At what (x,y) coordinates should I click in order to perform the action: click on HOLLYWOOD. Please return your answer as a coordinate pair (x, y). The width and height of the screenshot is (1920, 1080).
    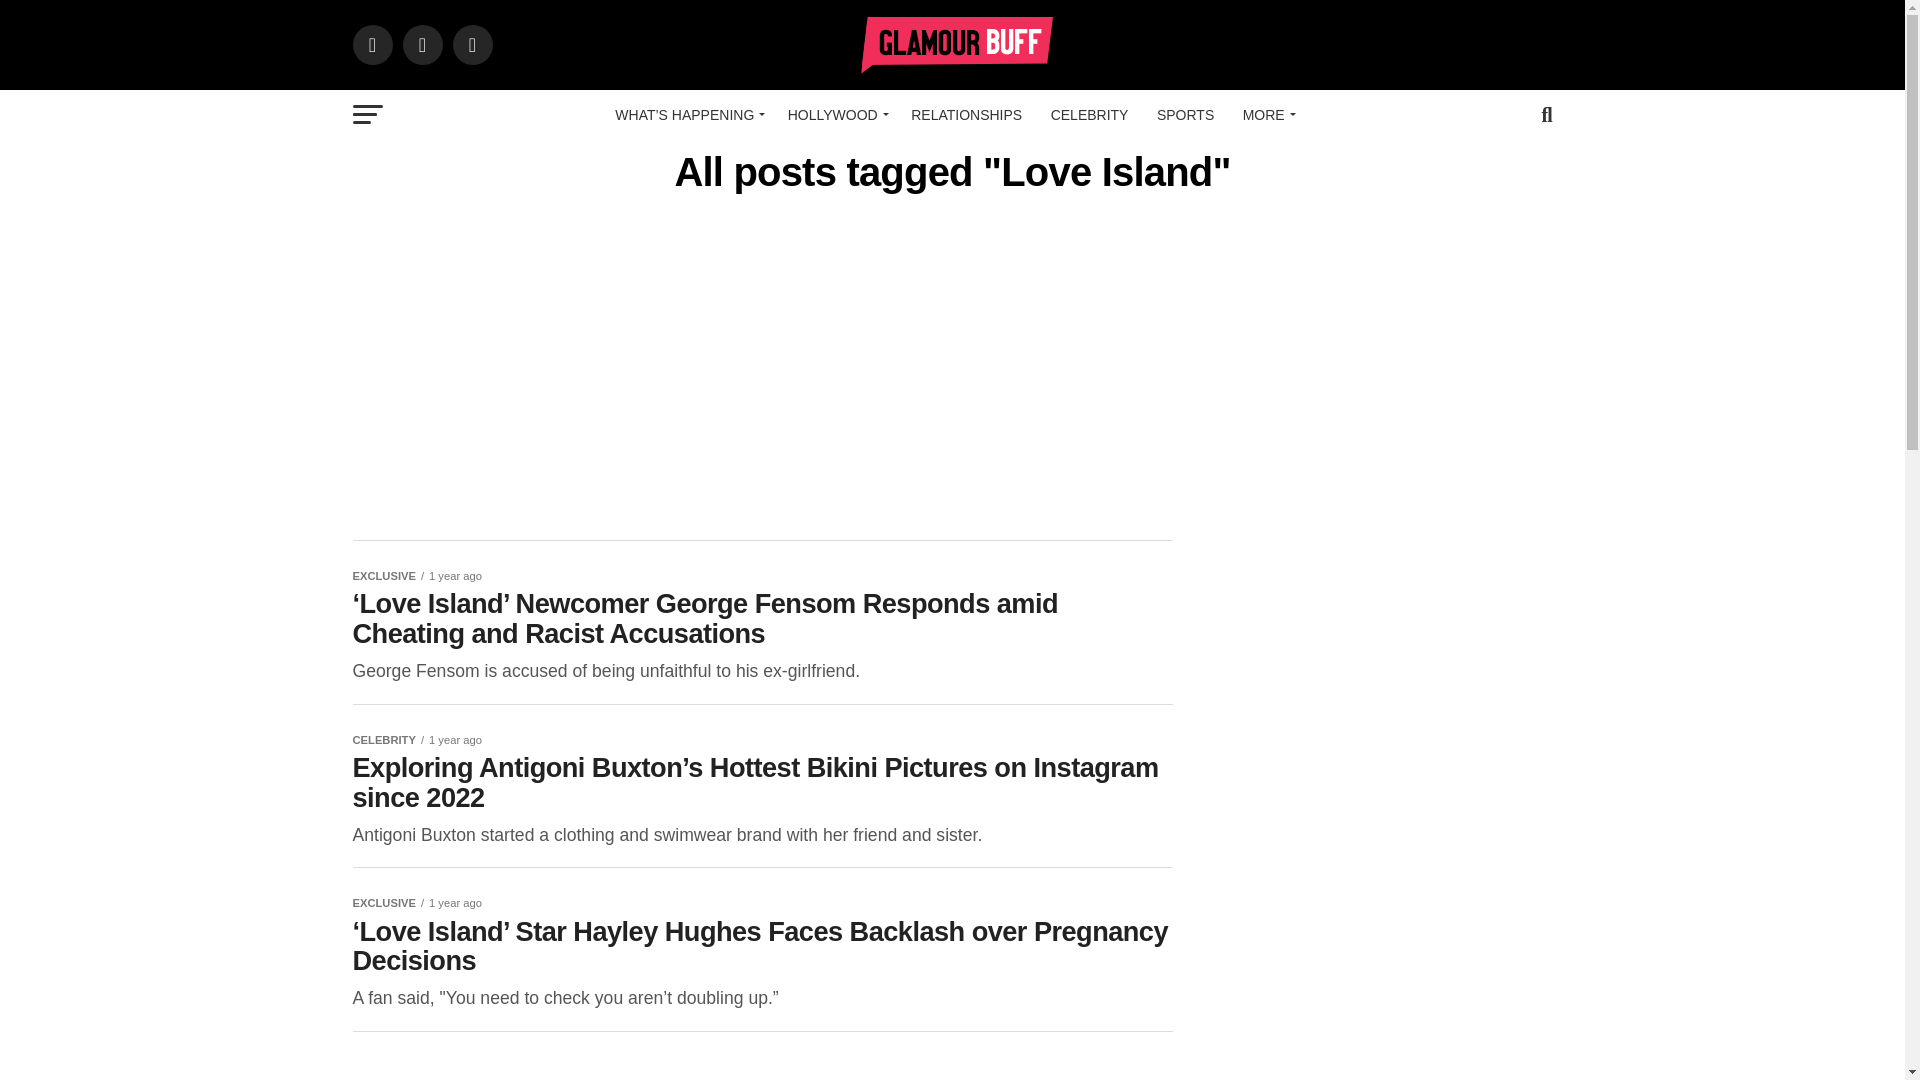
    Looking at the image, I should click on (834, 114).